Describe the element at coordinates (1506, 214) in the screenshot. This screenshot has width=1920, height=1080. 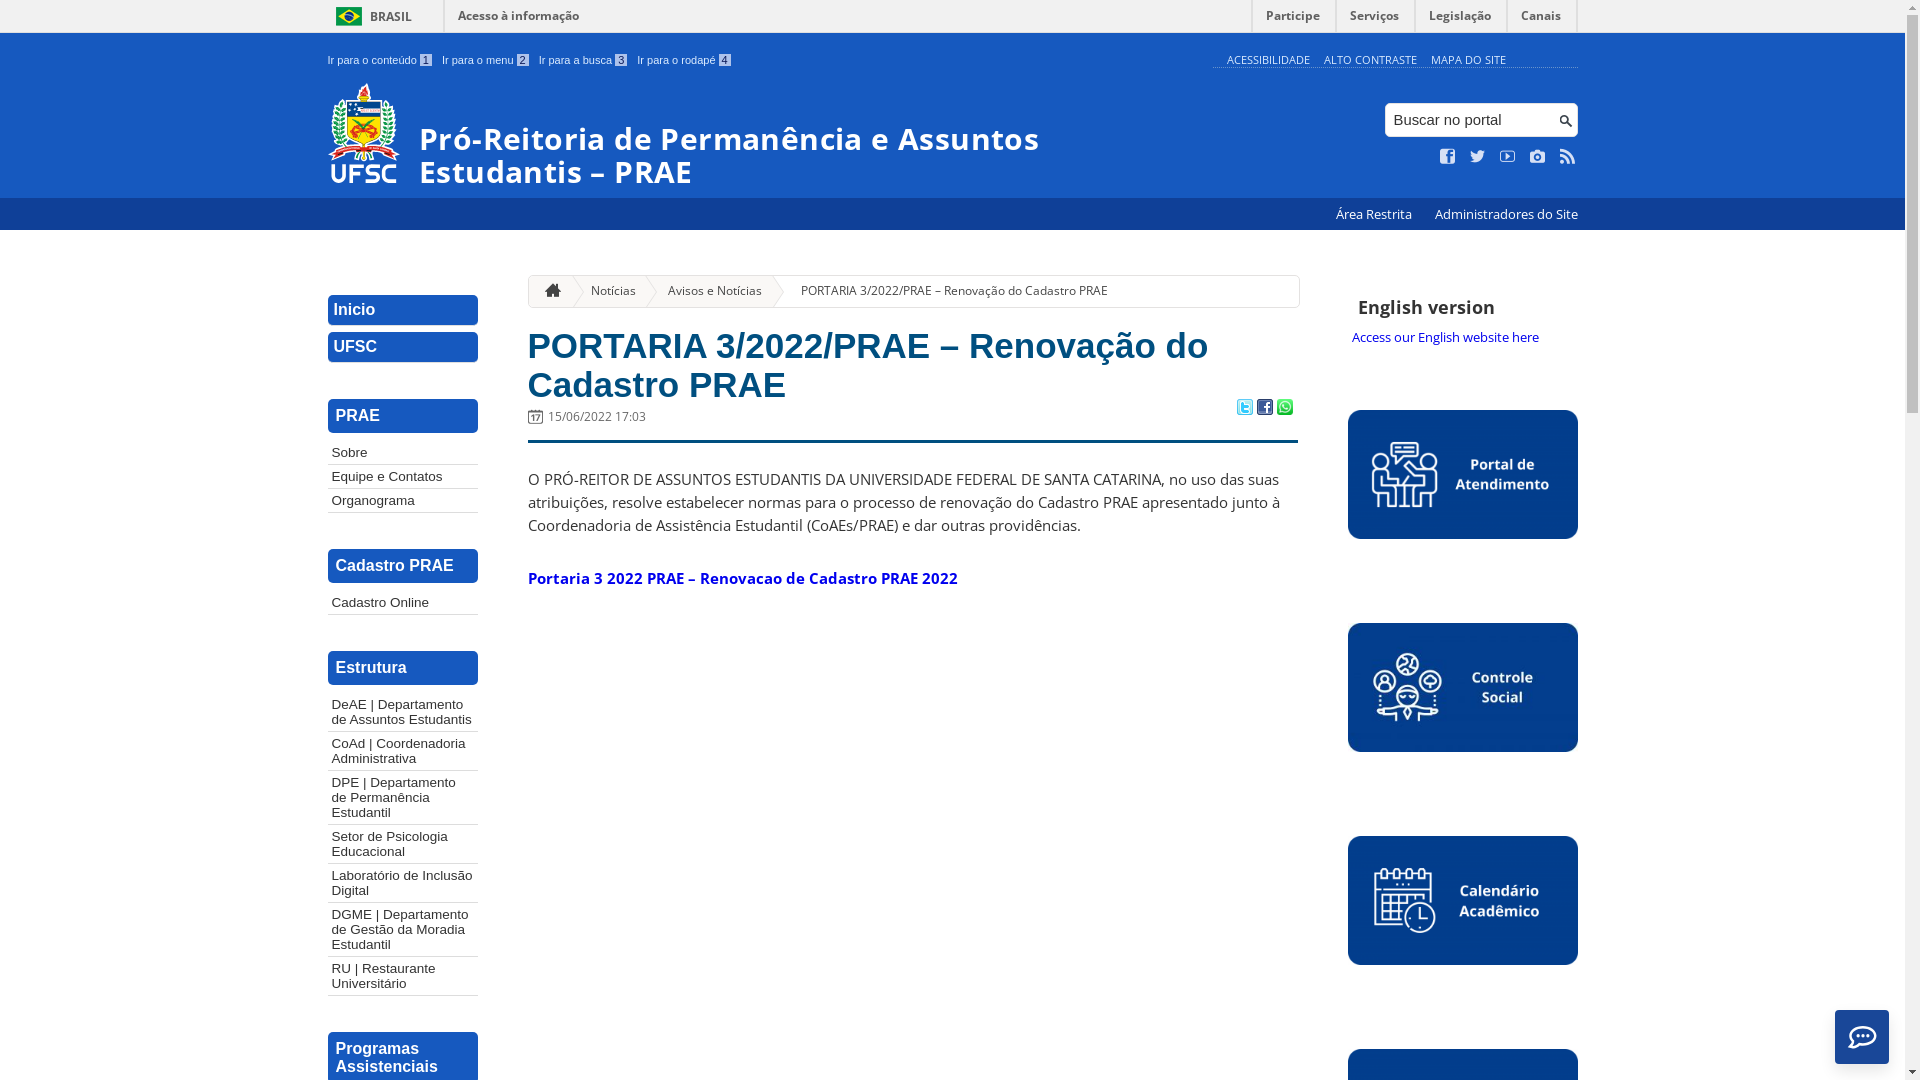
I see `Administradores do Site` at that location.